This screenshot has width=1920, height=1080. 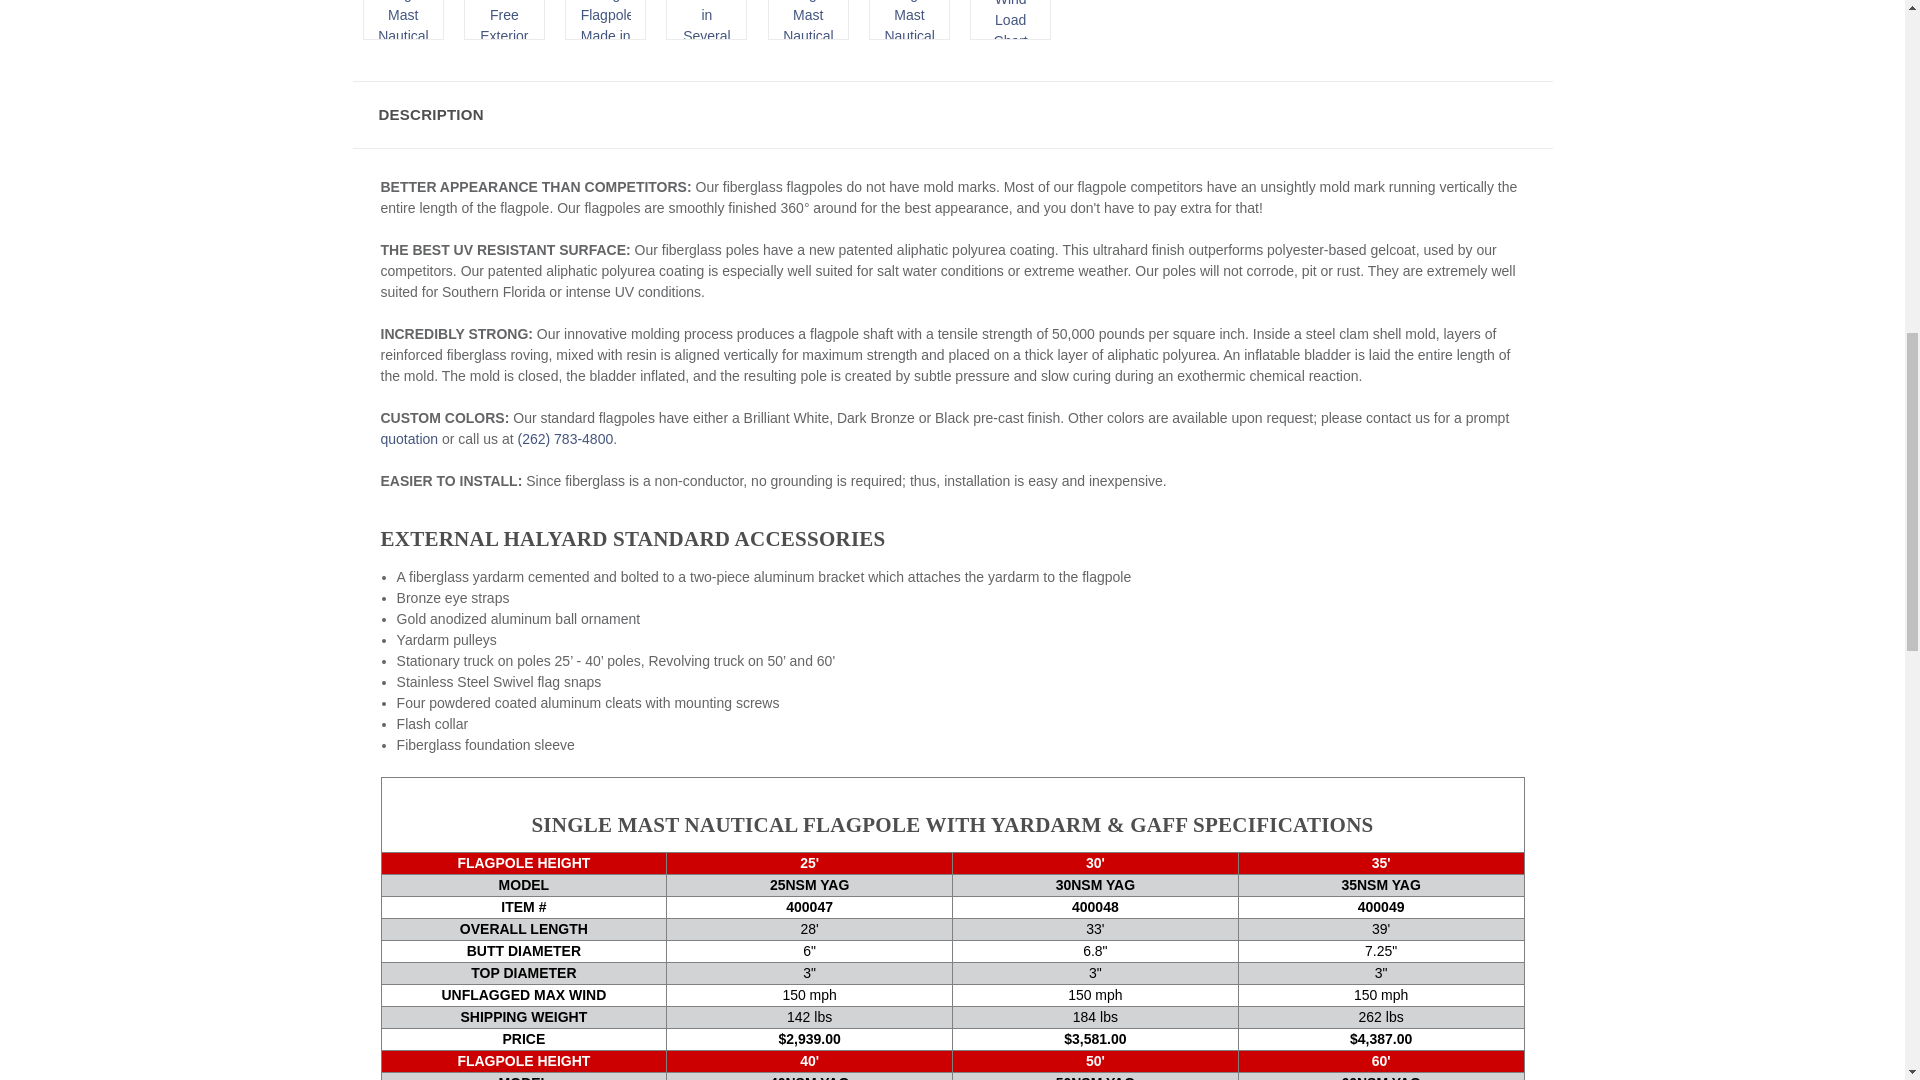 What do you see at coordinates (504, 19) in the screenshot?
I see `Seam Free Exterior` at bounding box center [504, 19].